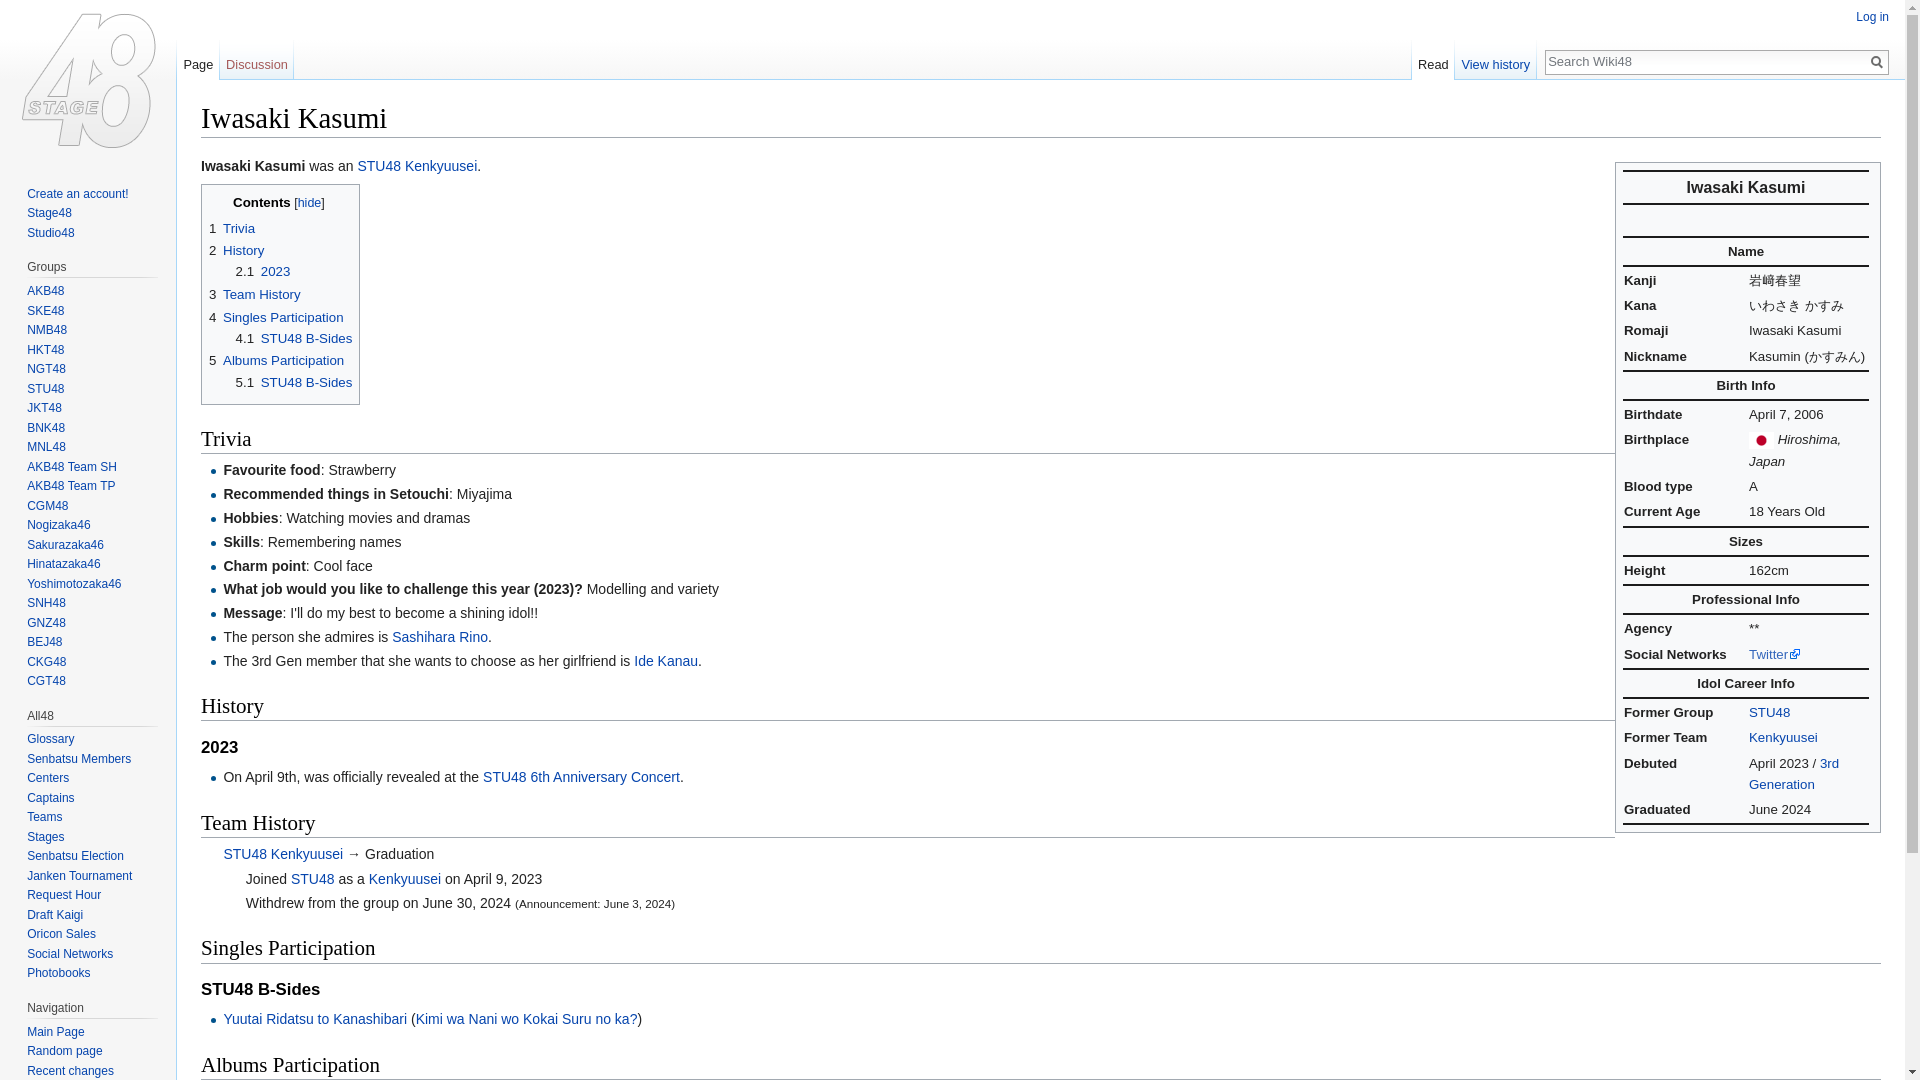 The image size is (1920, 1080). Describe the element at coordinates (1872, 16) in the screenshot. I see `Log in` at that location.